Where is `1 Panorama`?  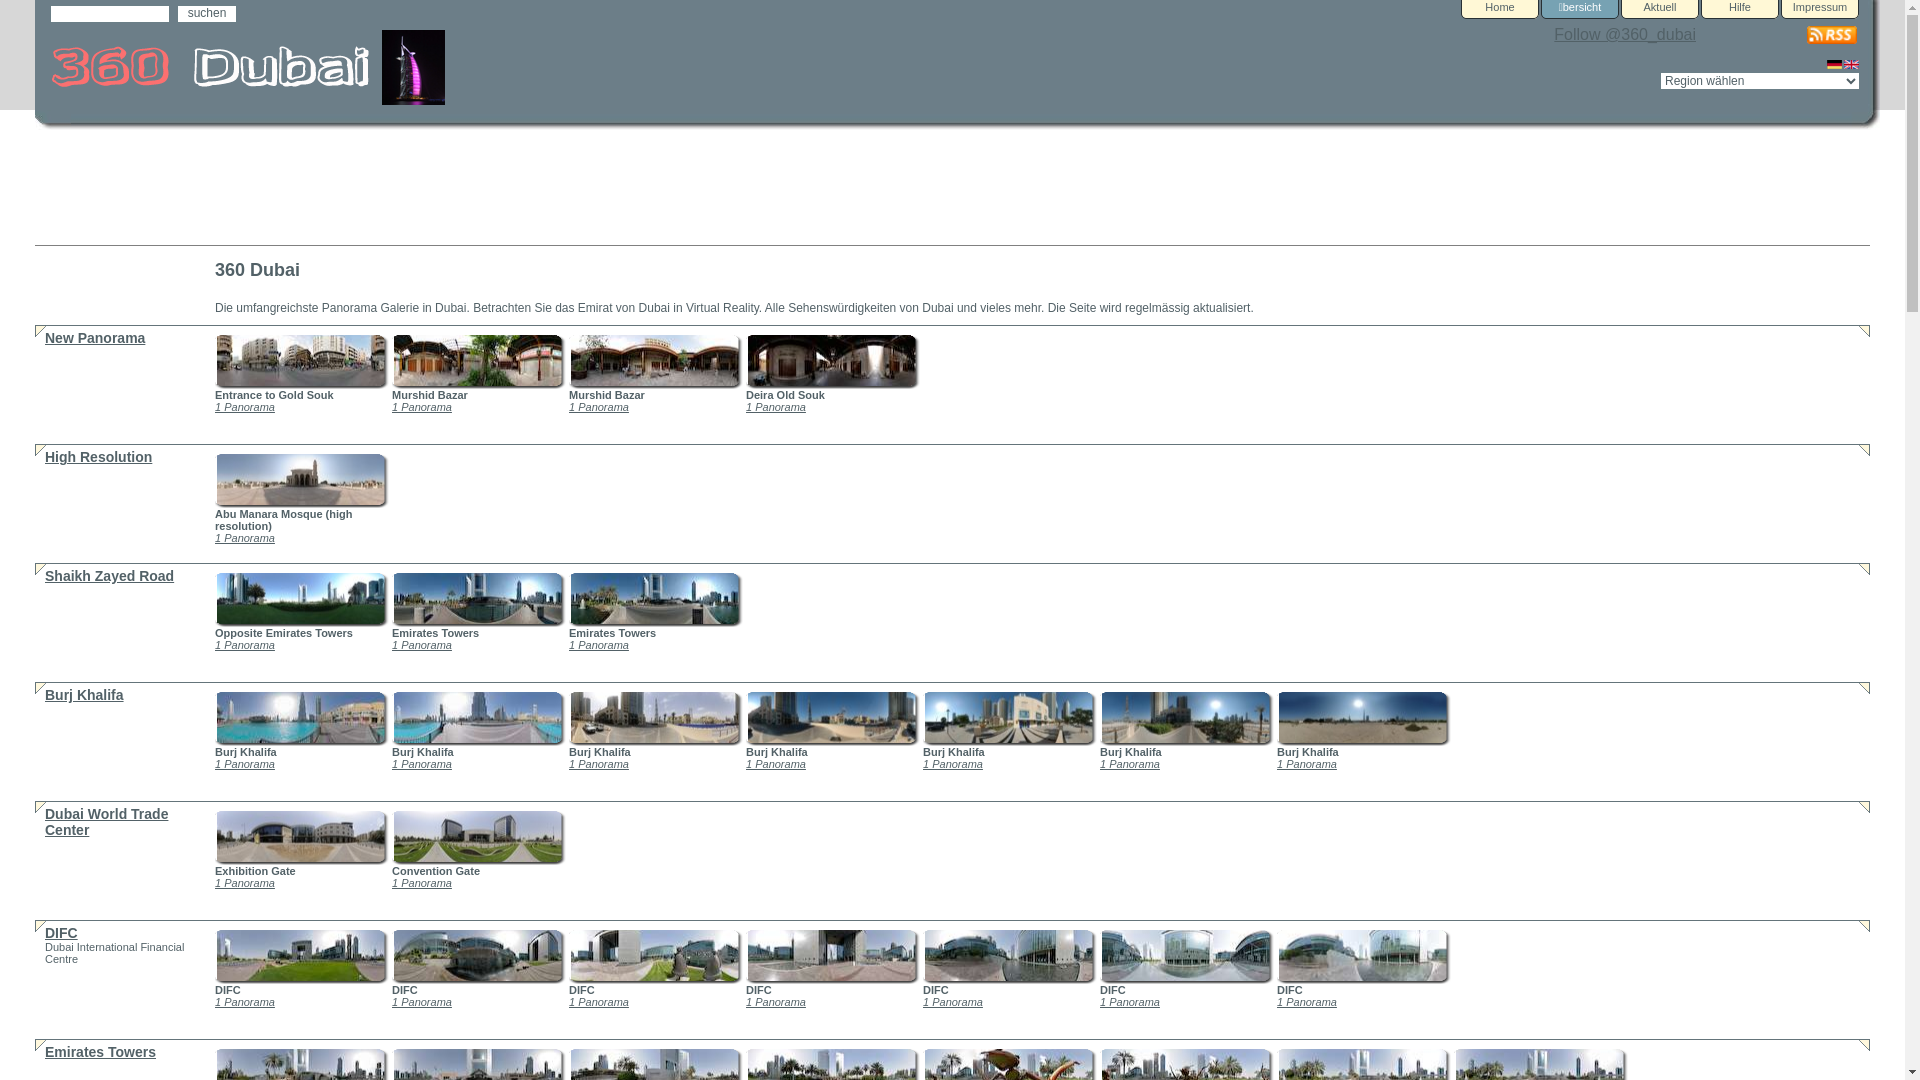
1 Panorama is located at coordinates (599, 645).